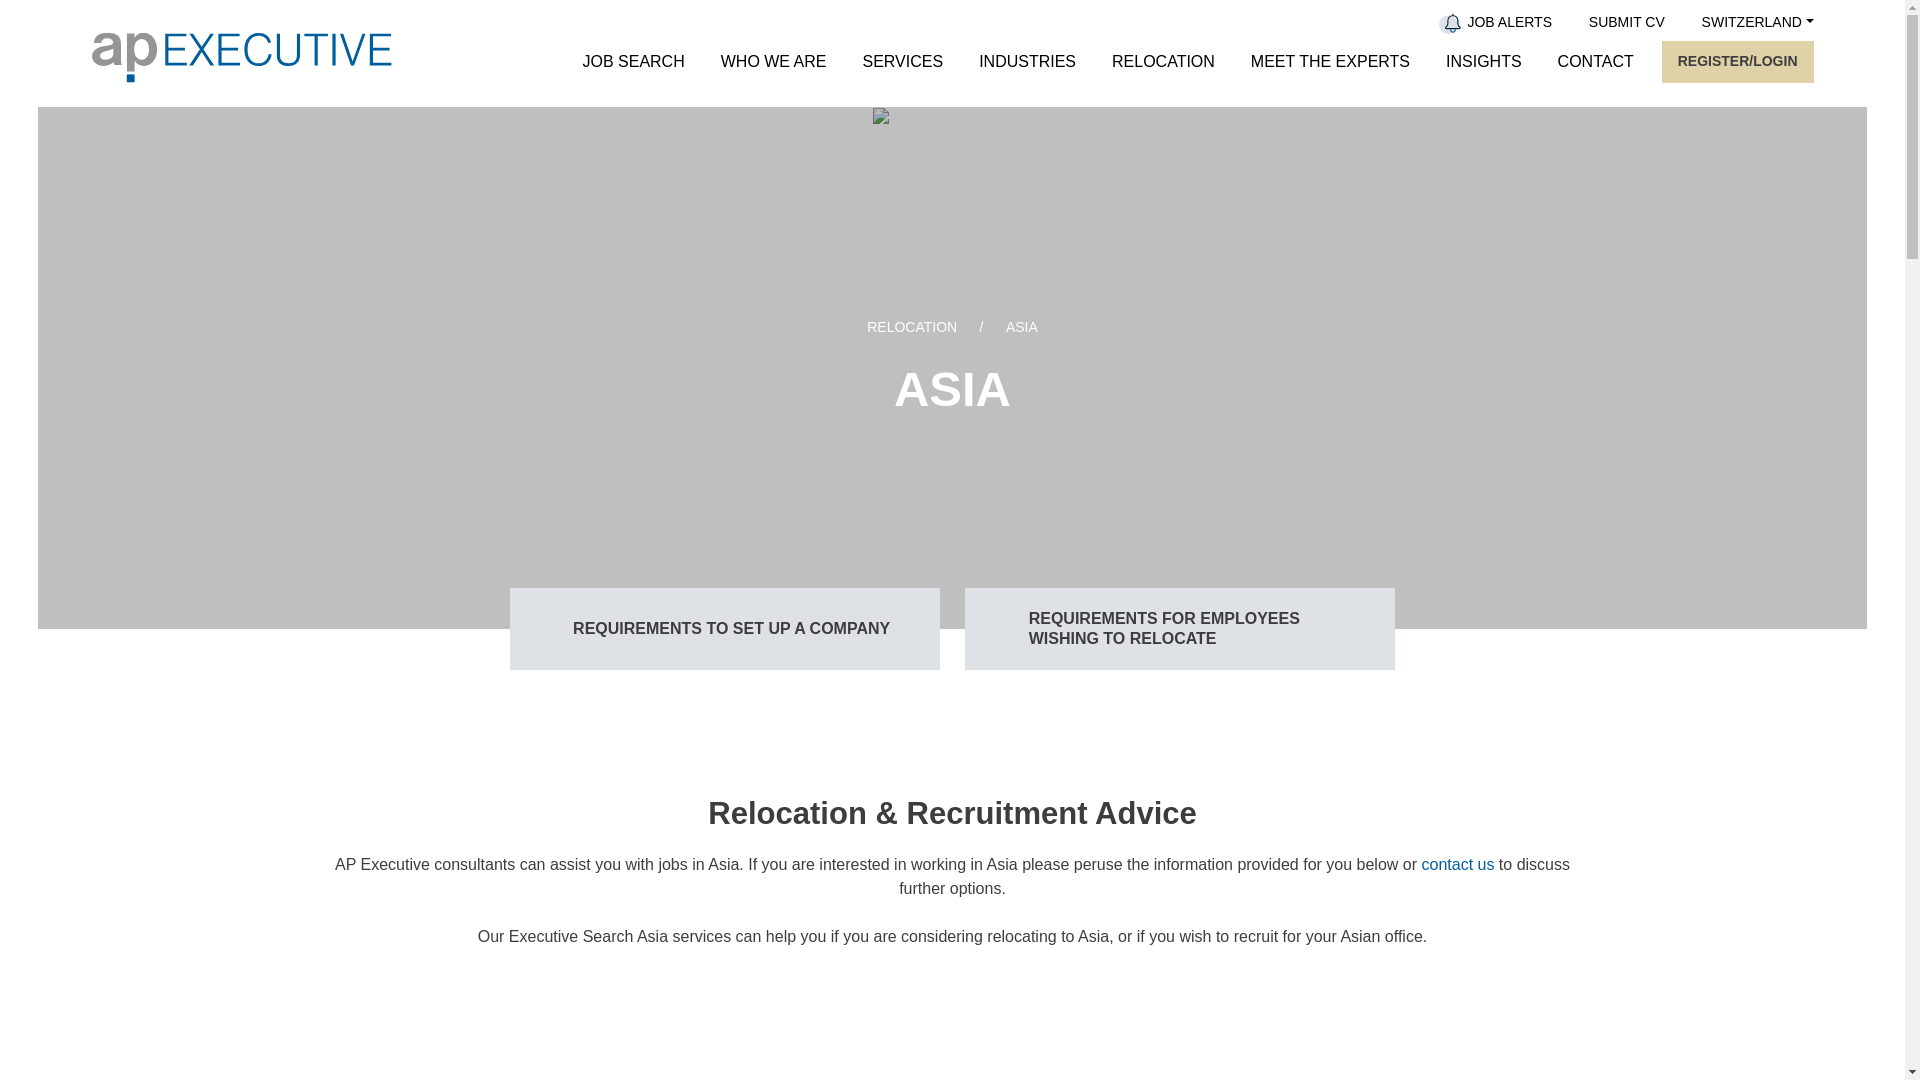  Describe the element at coordinates (1508, 22) in the screenshot. I see `JOB ALERTS` at that location.